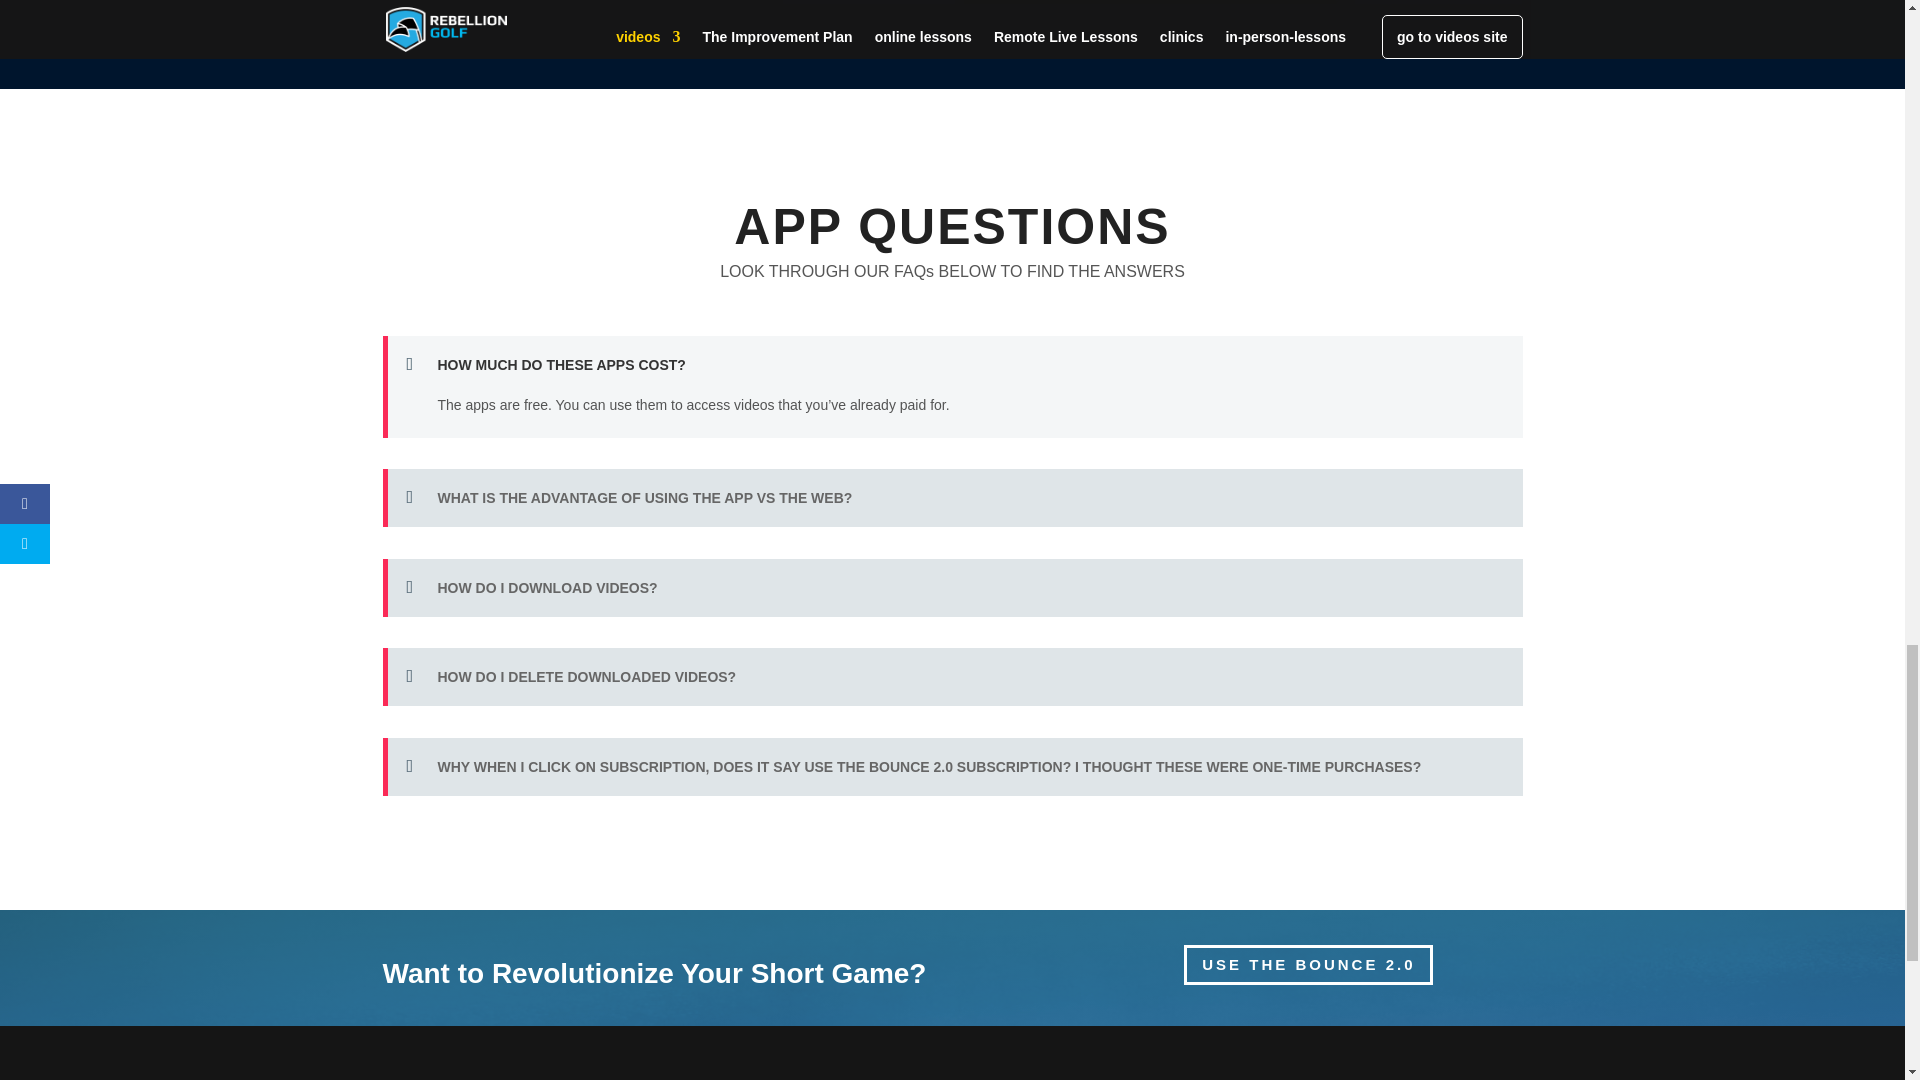  Describe the element at coordinates (1308, 966) in the screenshot. I see `USE THE BOUNCE 2.0` at that location.